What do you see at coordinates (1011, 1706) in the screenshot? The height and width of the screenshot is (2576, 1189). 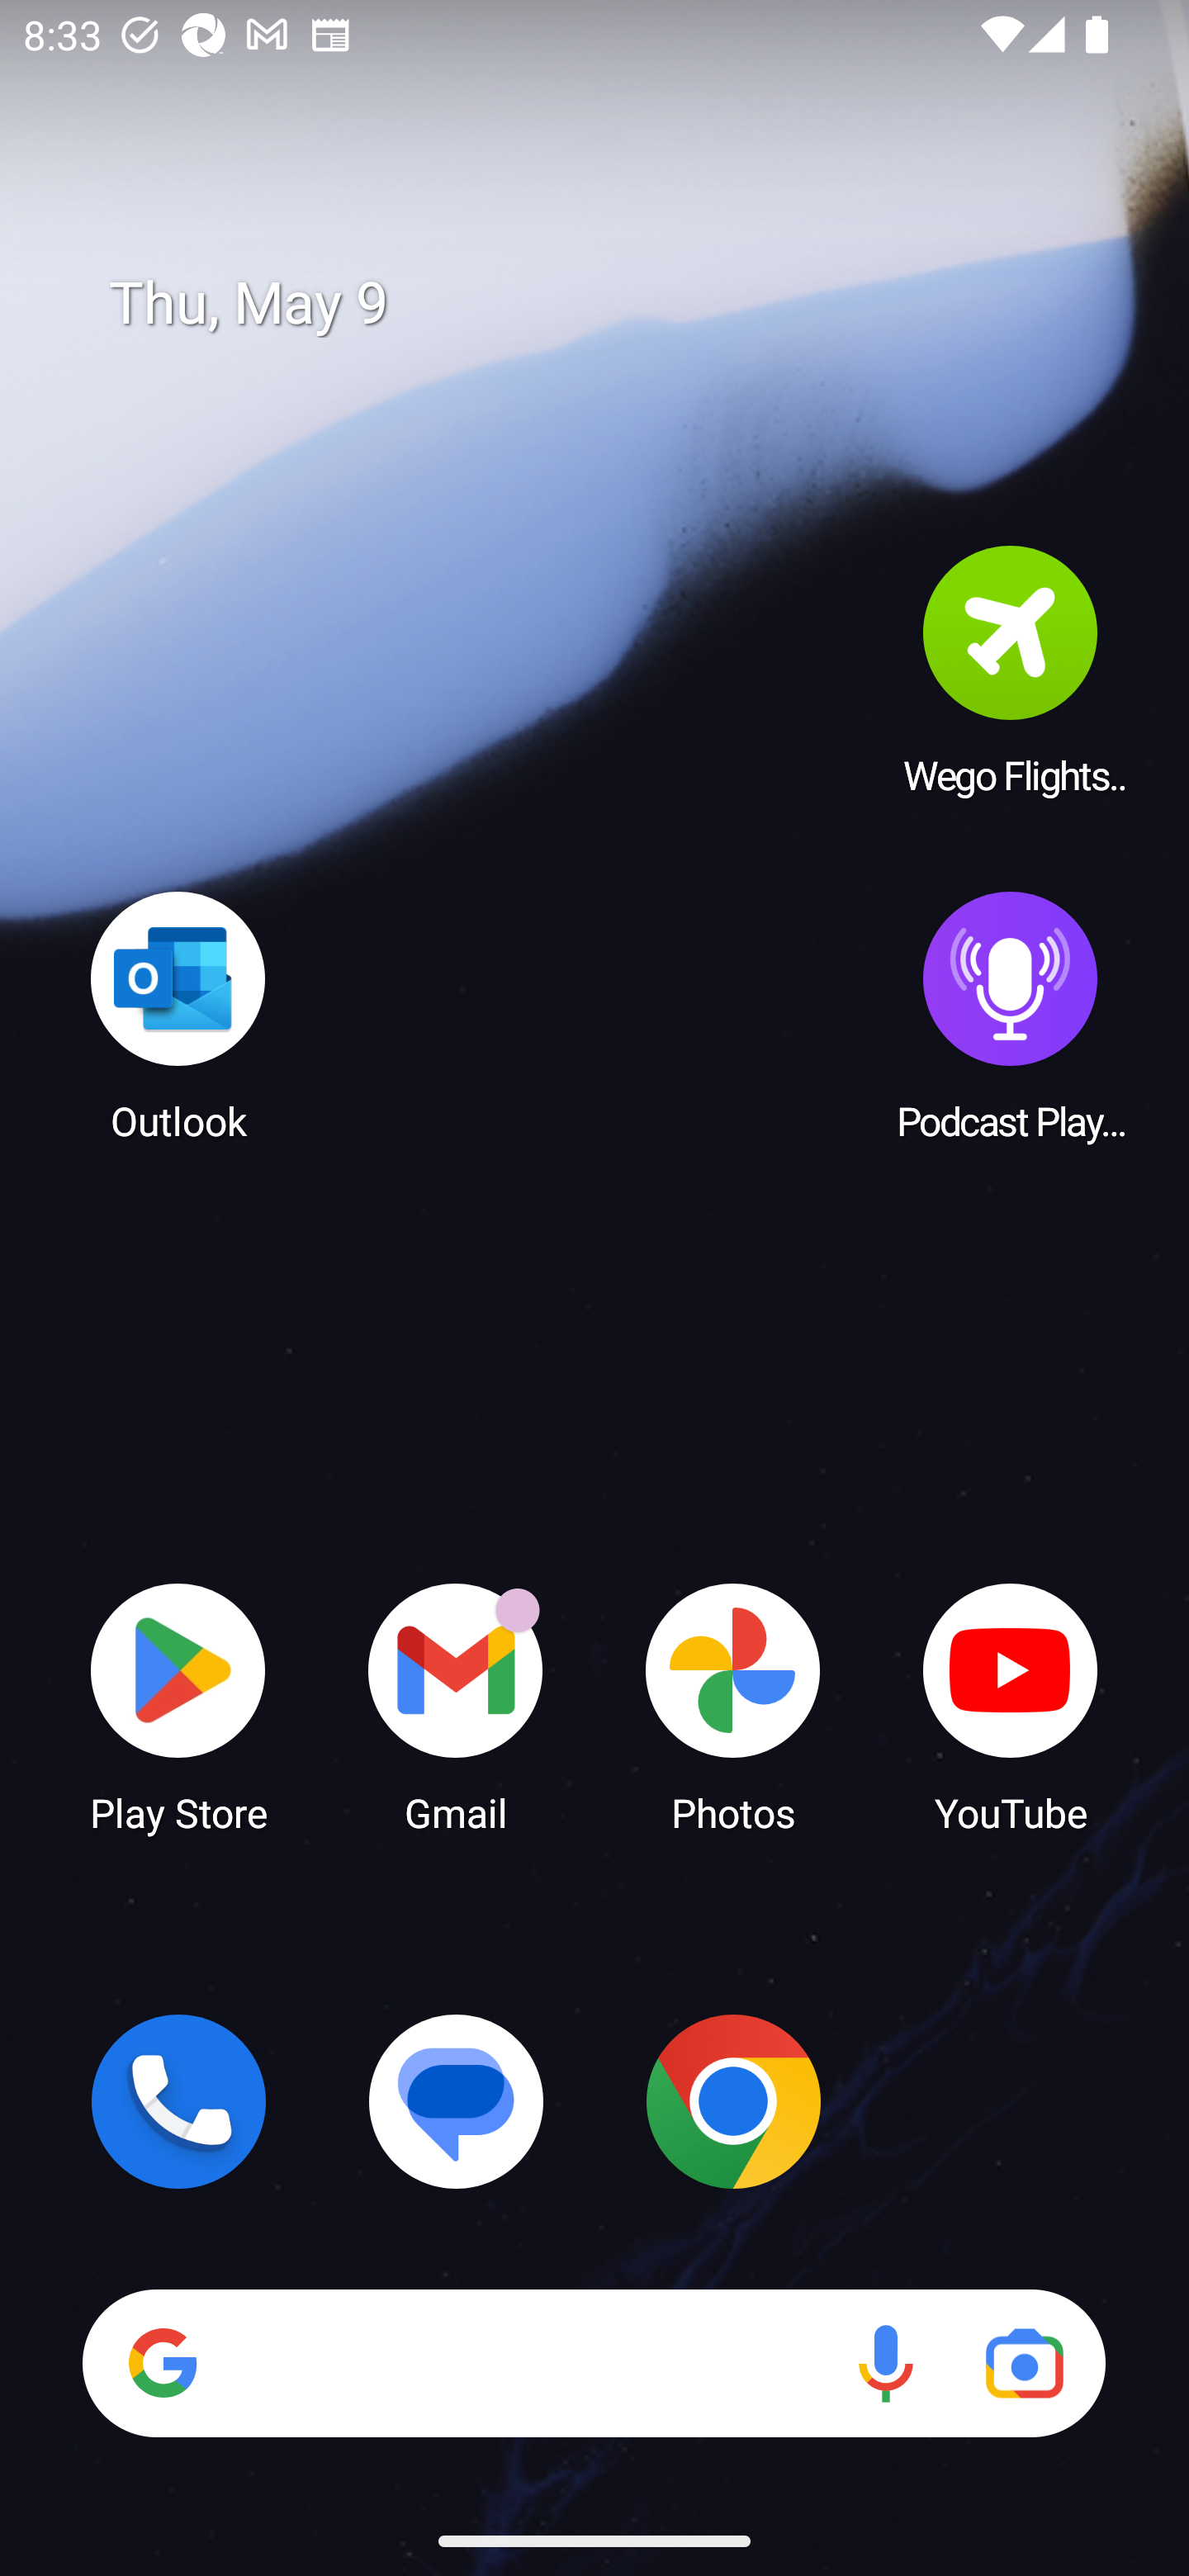 I see `YouTube` at bounding box center [1011, 1706].